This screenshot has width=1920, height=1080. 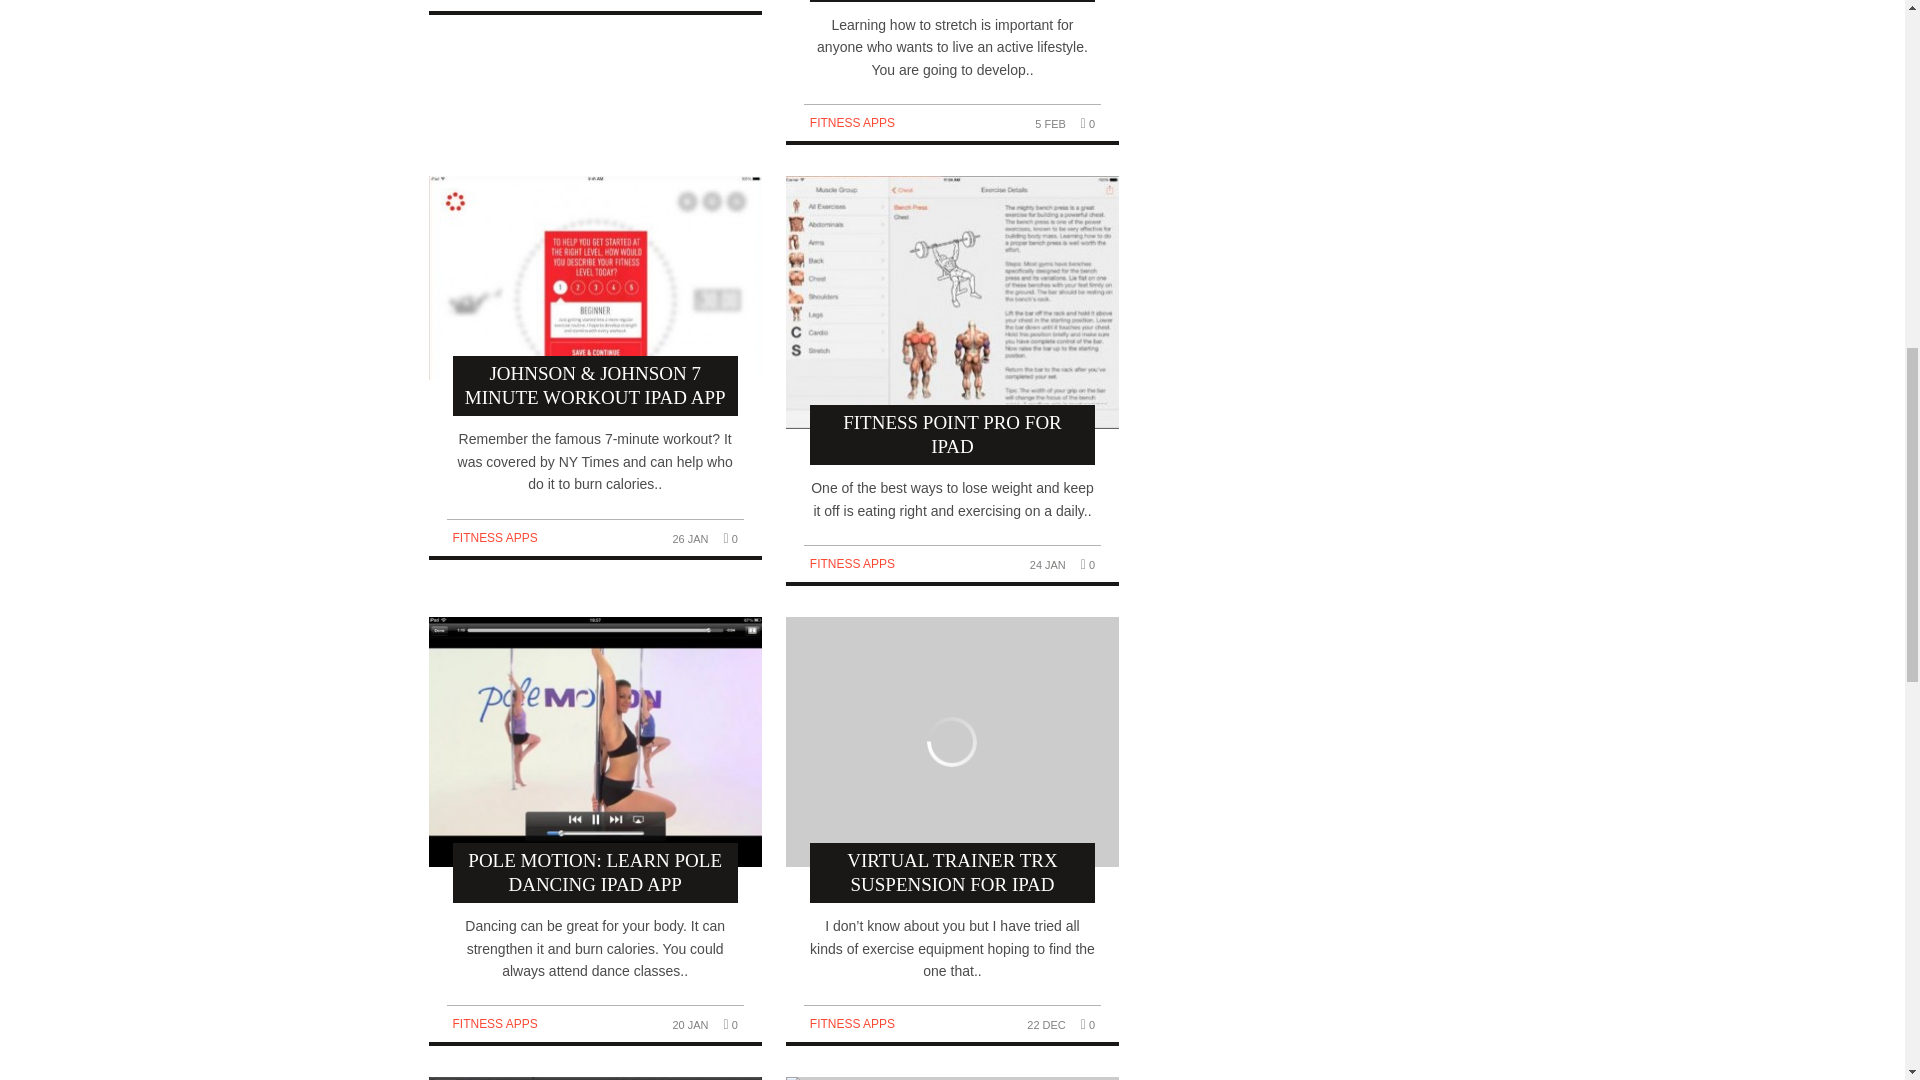 What do you see at coordinates (852, 1024) in the screenshot?
I see `View all posts in Fitness Apps` at bounding box center [852, 1024].